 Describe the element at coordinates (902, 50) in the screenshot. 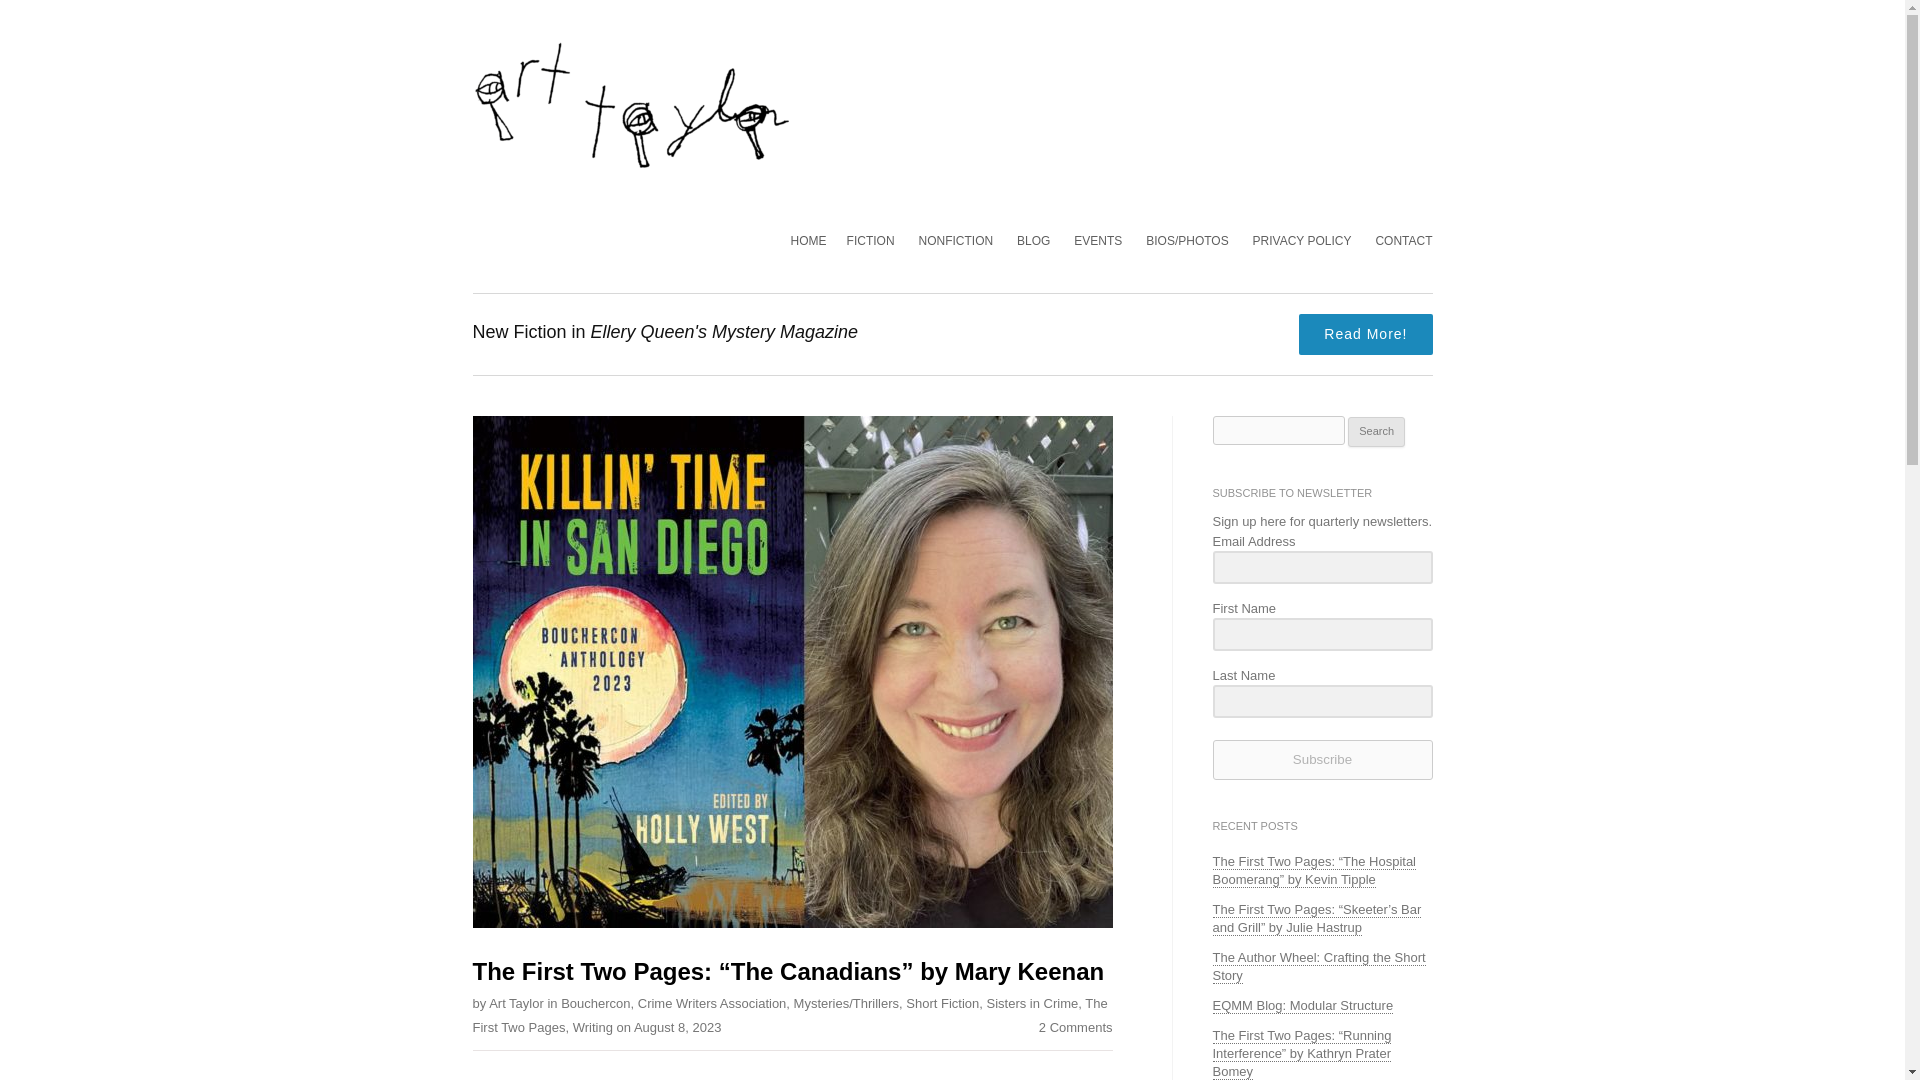

I see `Skip to content` at that location.